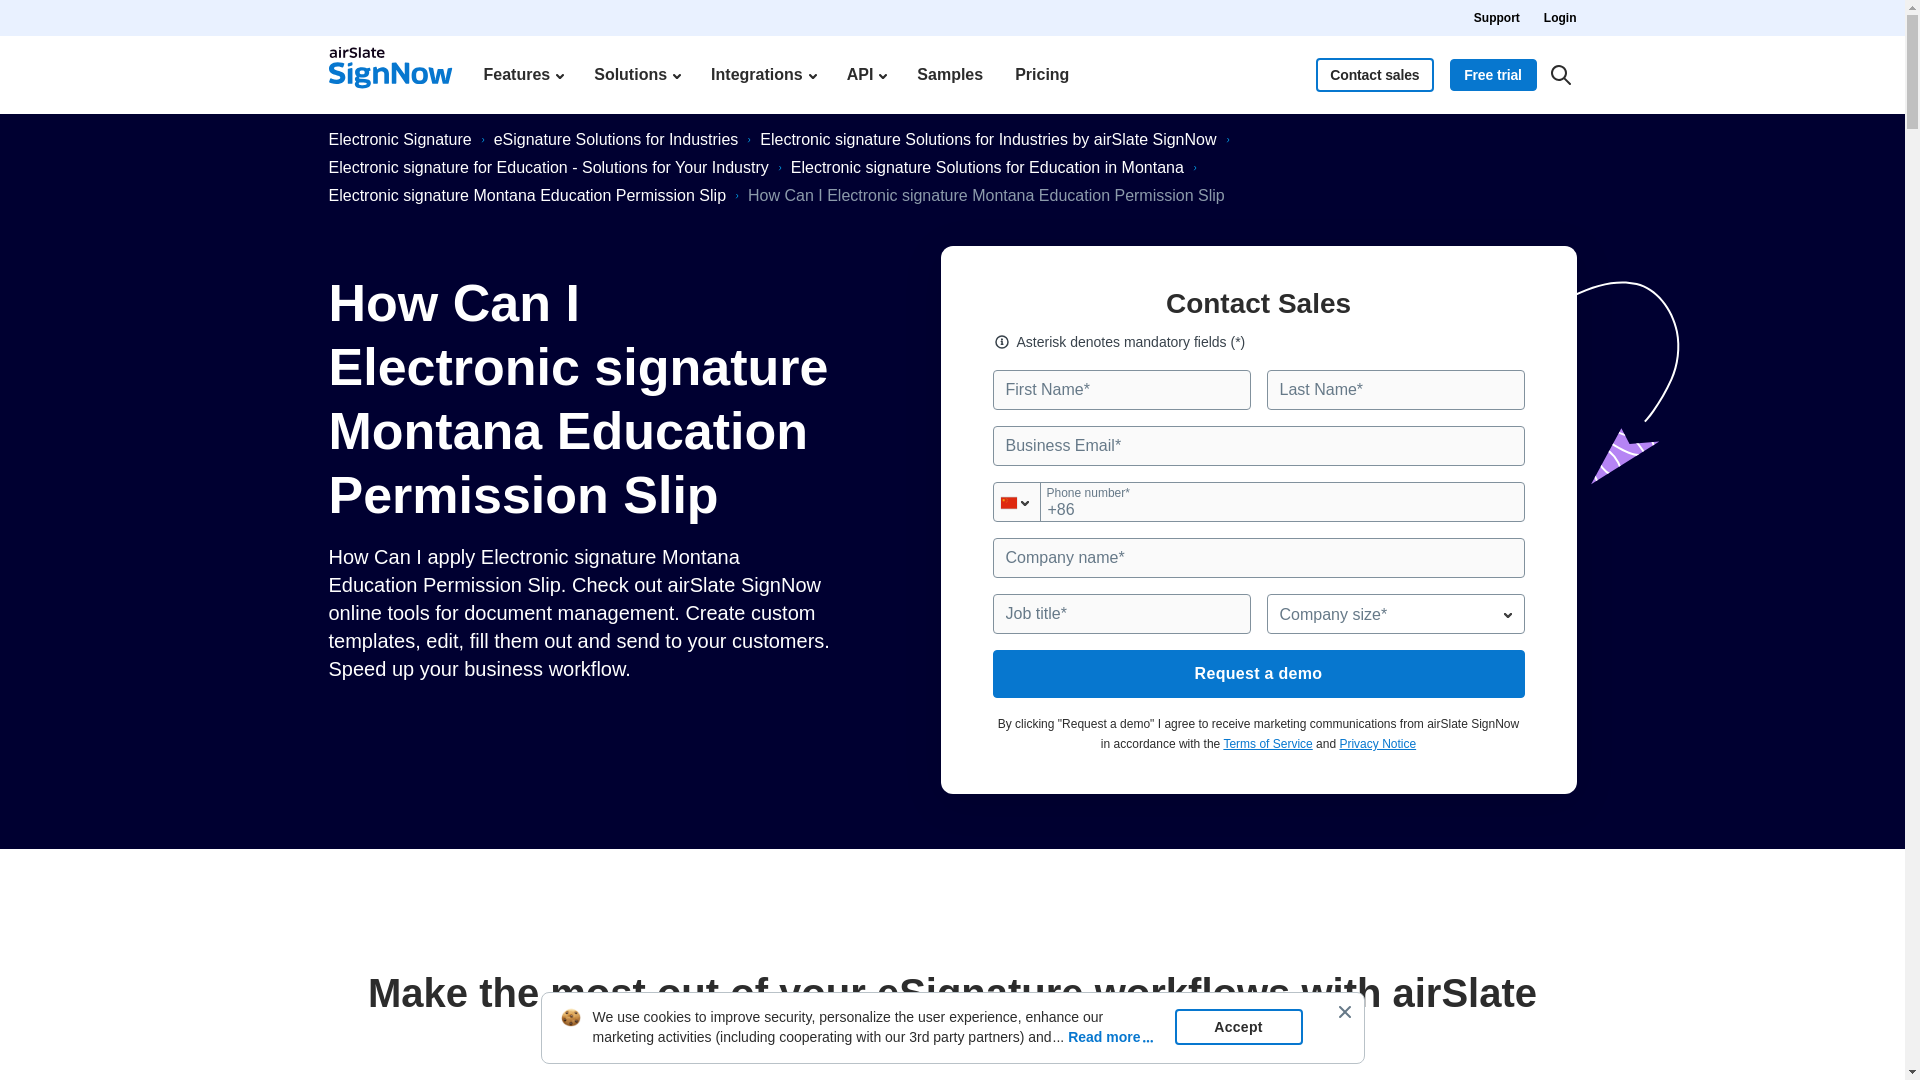  I want to click on Support, so click(1497, 18).